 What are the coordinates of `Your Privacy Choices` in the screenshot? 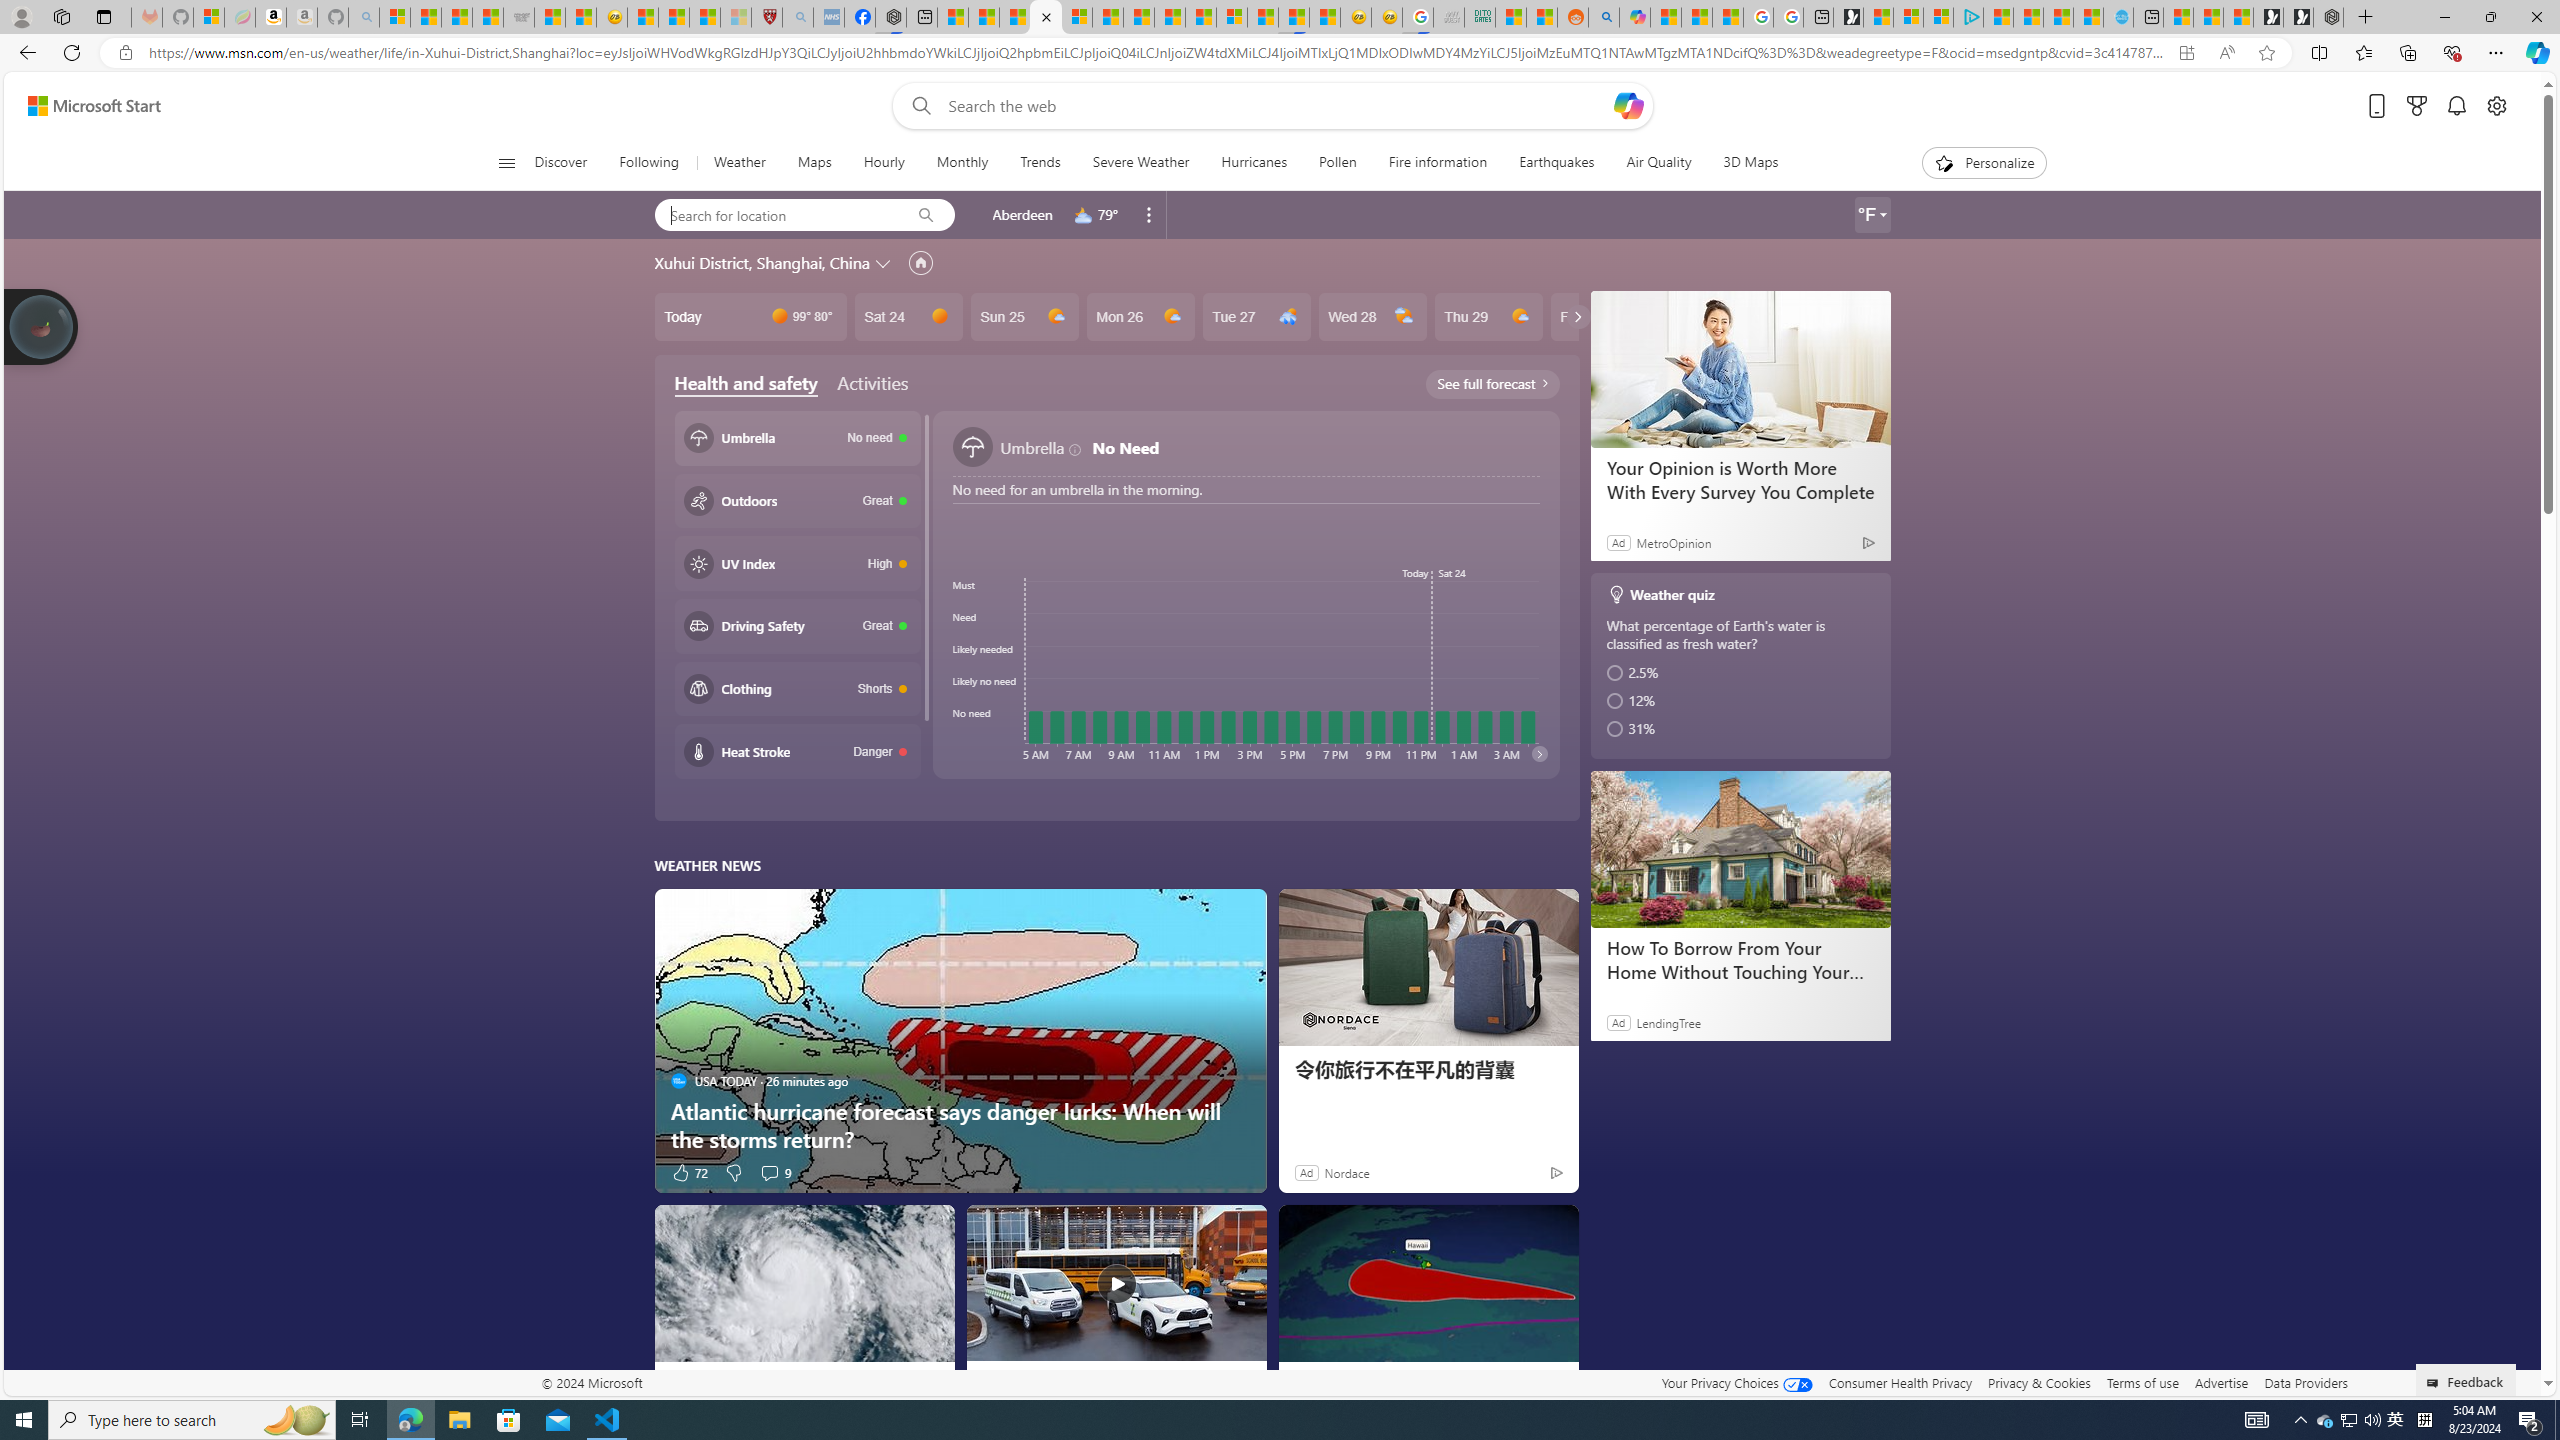 It's located at (1736, 1382).